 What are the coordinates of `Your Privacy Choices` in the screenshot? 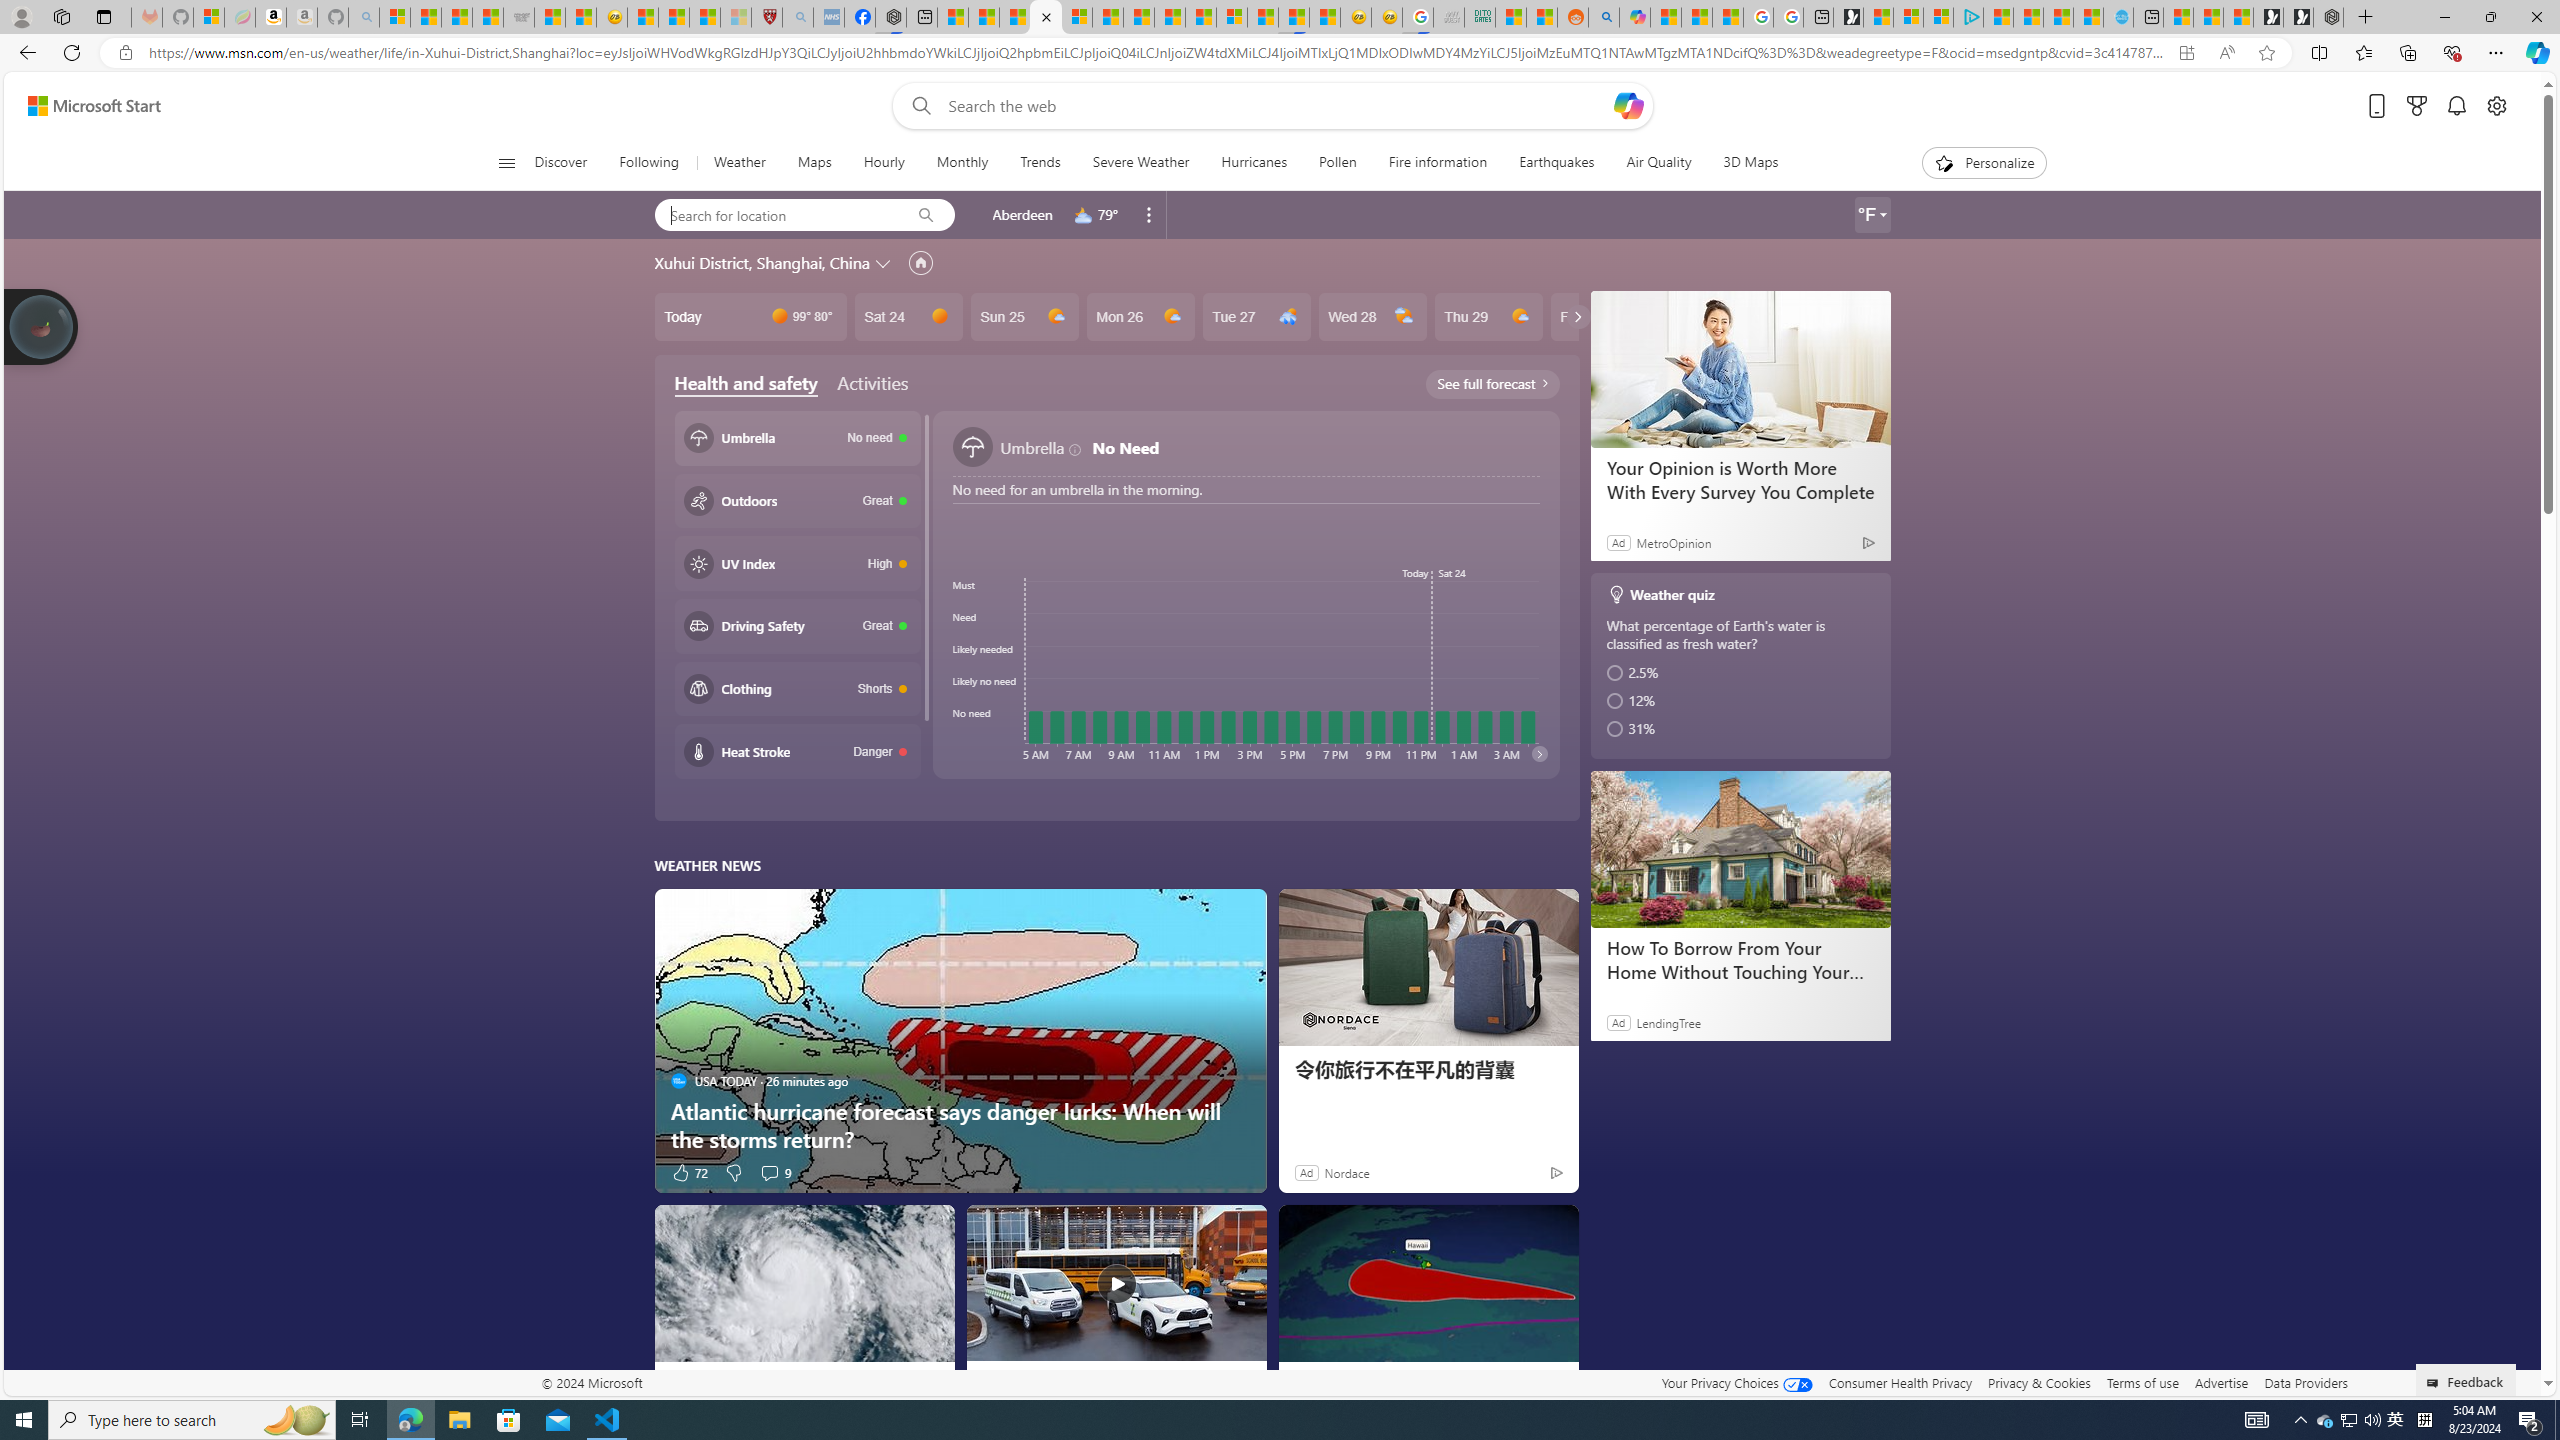 It's located at (1736, 1382).